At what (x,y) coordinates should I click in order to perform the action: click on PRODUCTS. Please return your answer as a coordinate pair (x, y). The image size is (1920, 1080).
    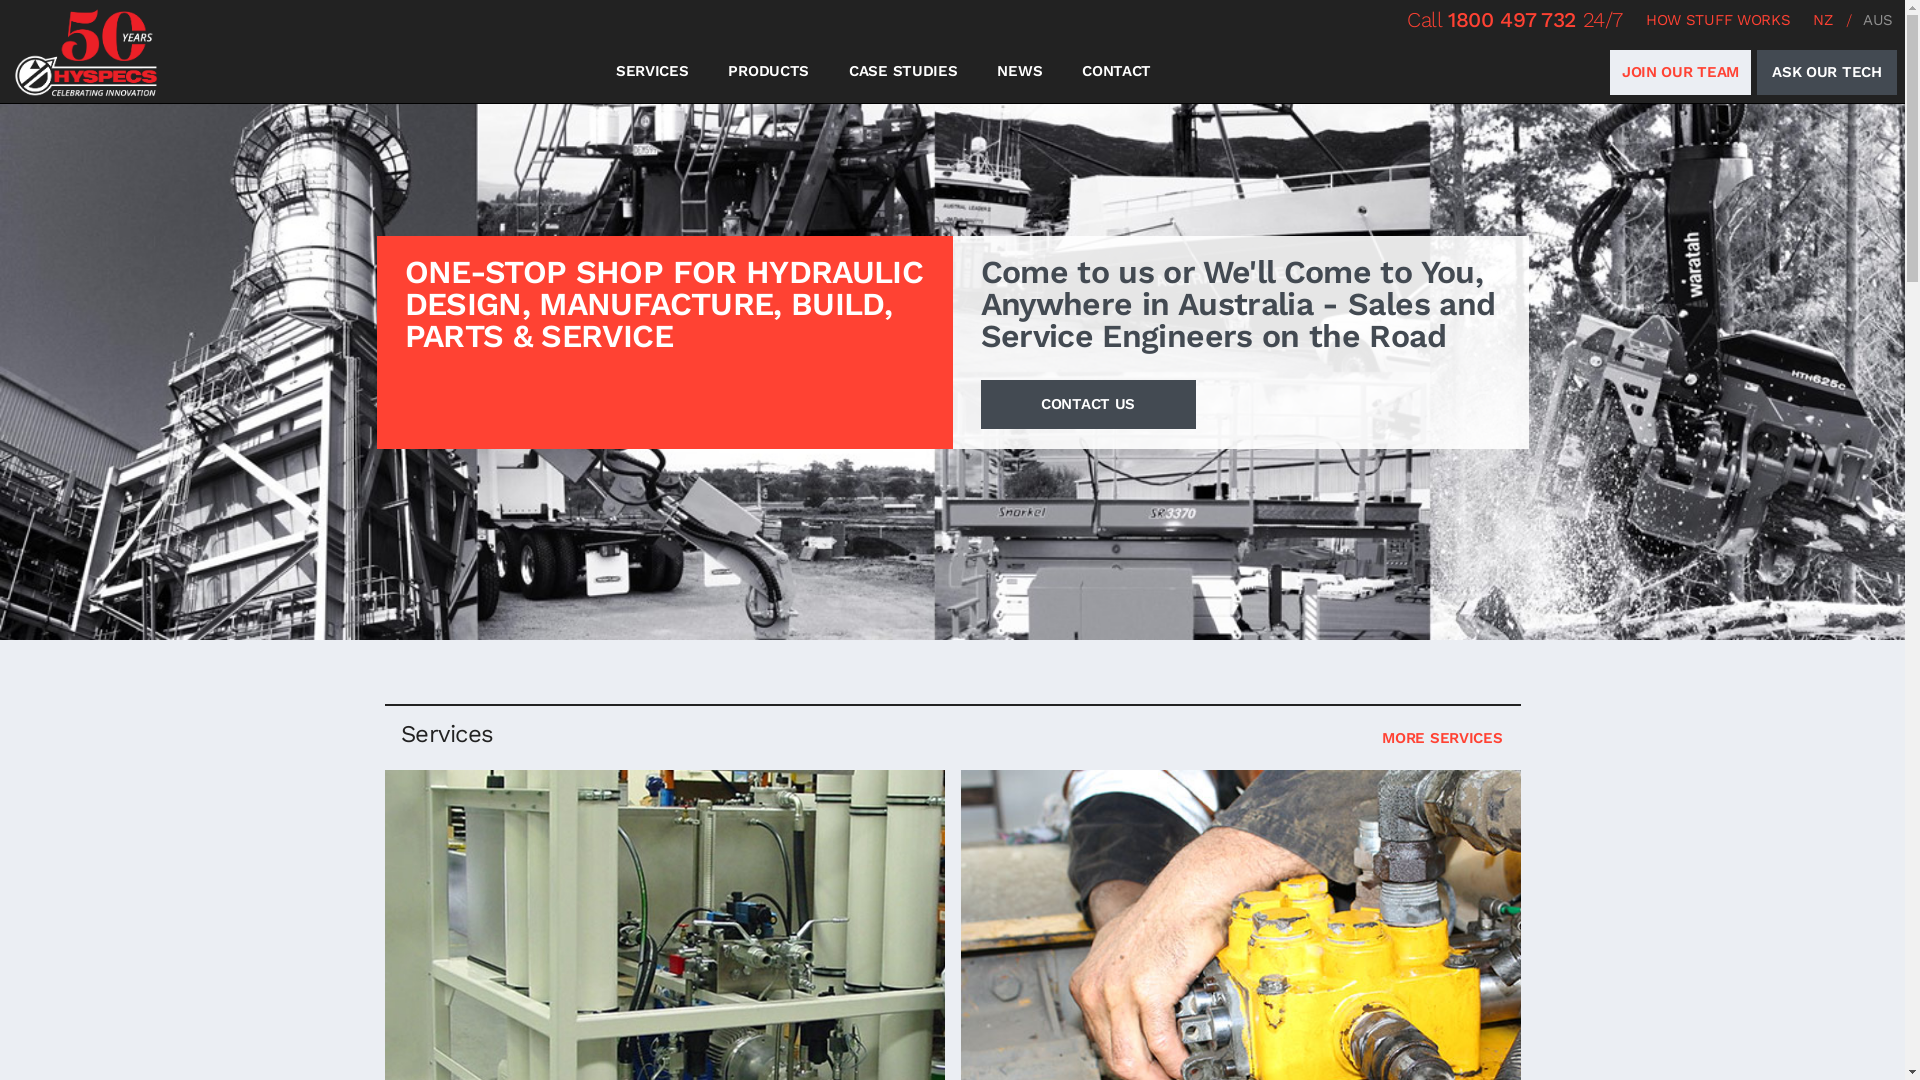
    Looking at the image, I should click on (768, 72).